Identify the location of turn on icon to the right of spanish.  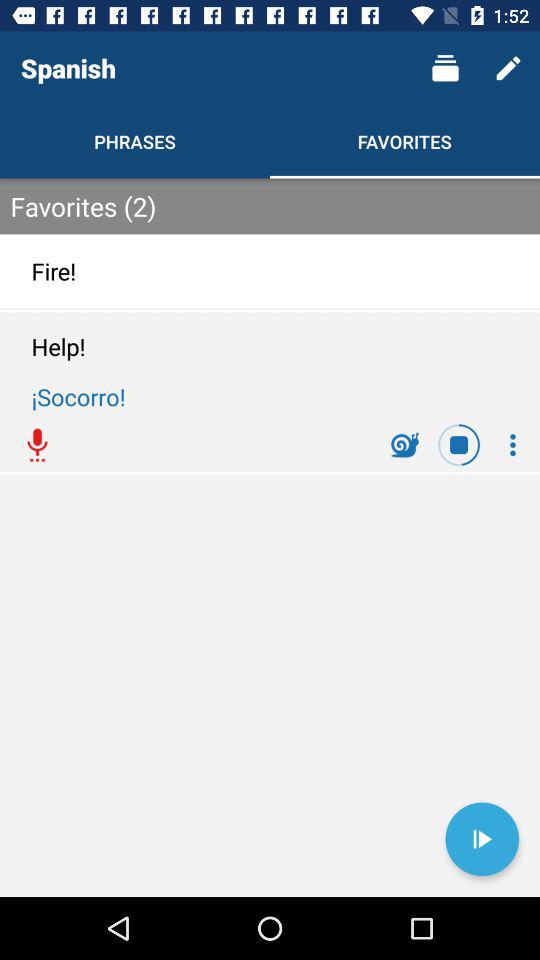
(444, 68).